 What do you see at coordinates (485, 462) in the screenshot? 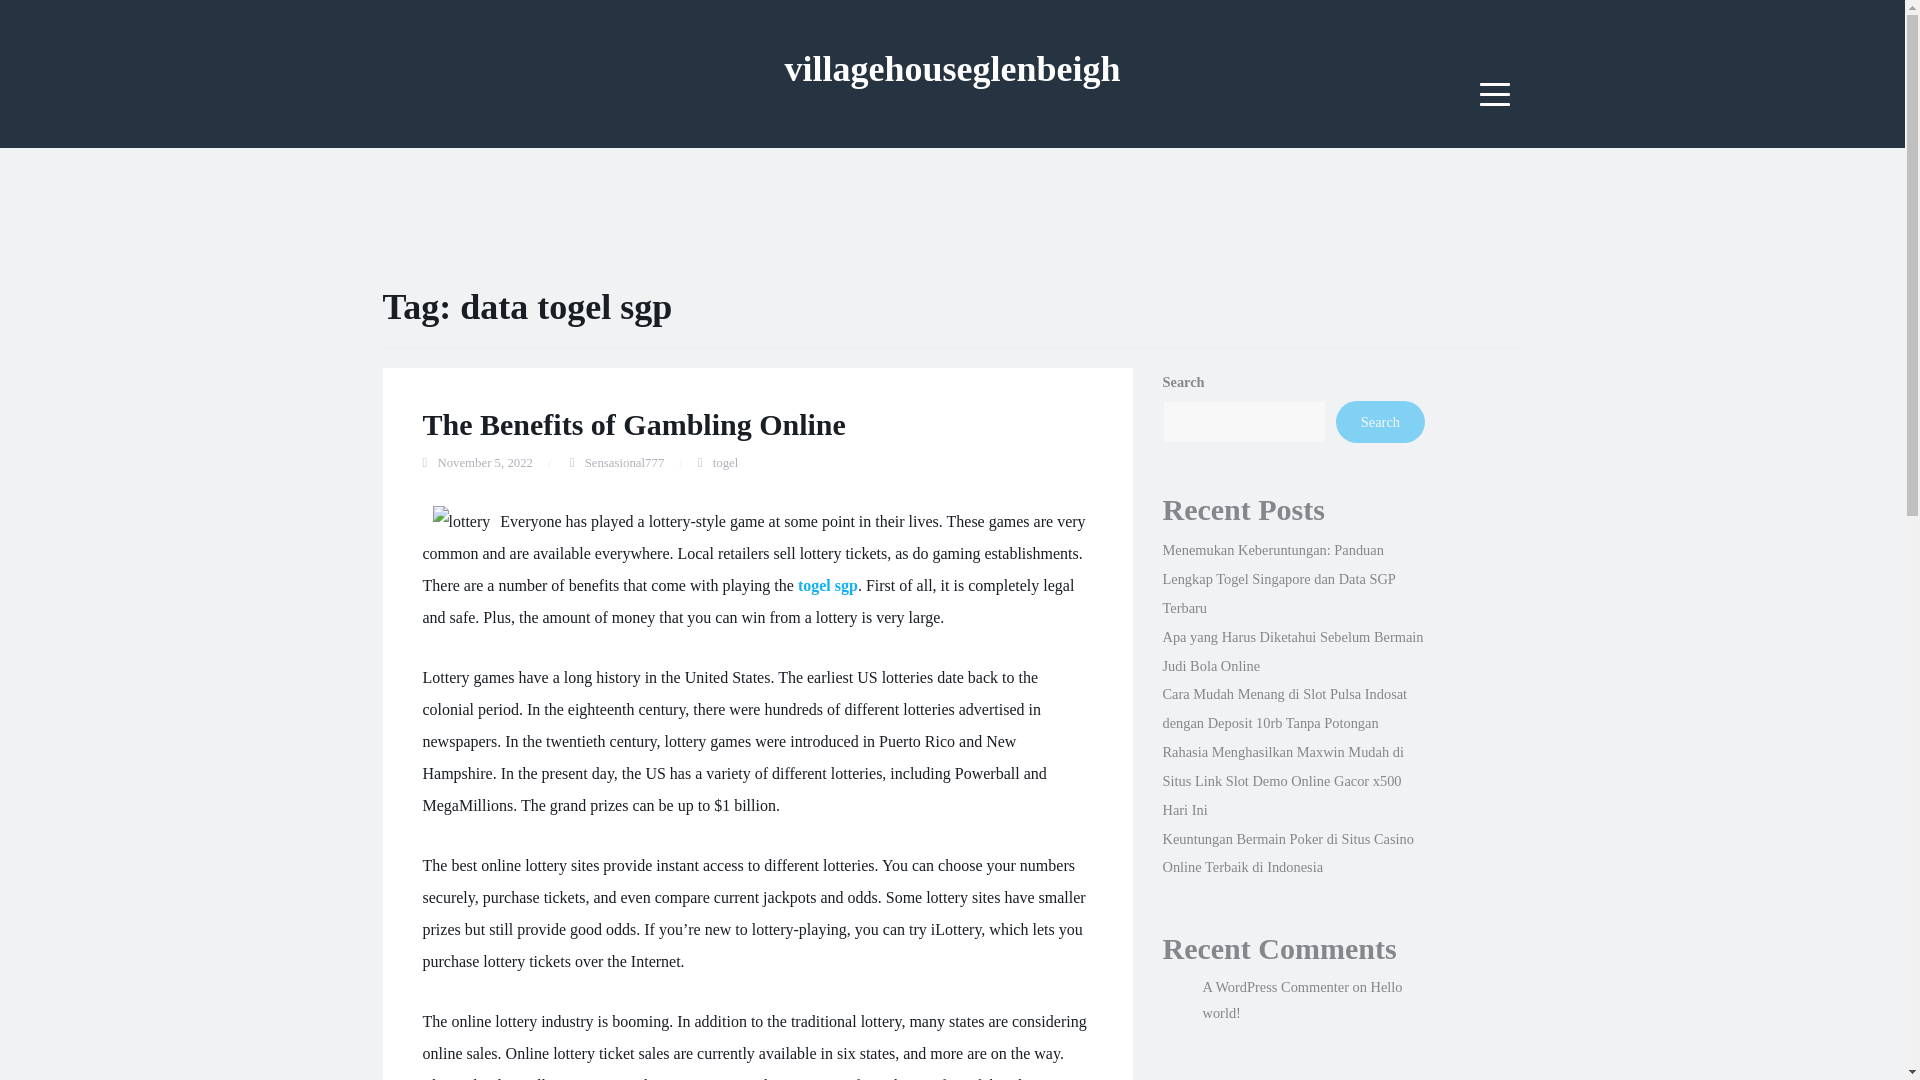
I see `November 5, 2022` at bounding box center [485, 462].